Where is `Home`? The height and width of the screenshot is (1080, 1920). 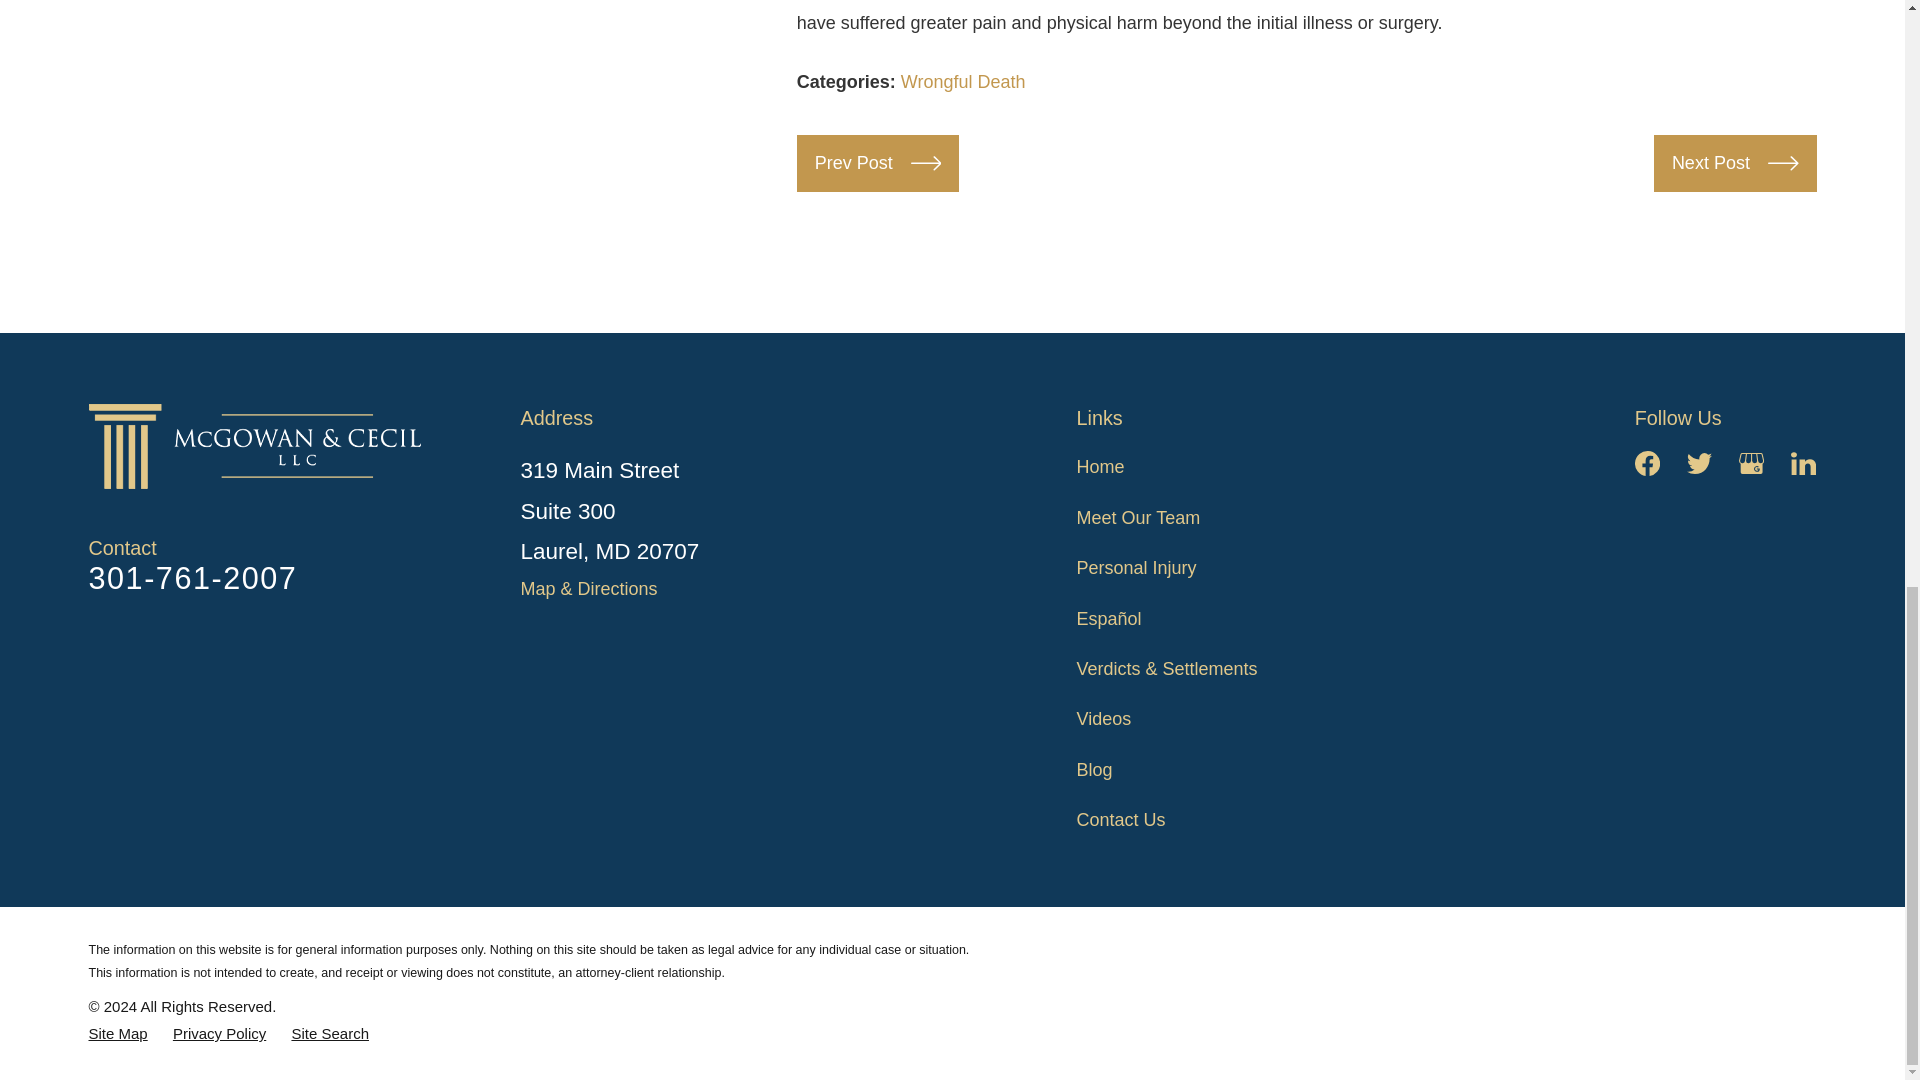 Home is located at coordinates (262, 446).